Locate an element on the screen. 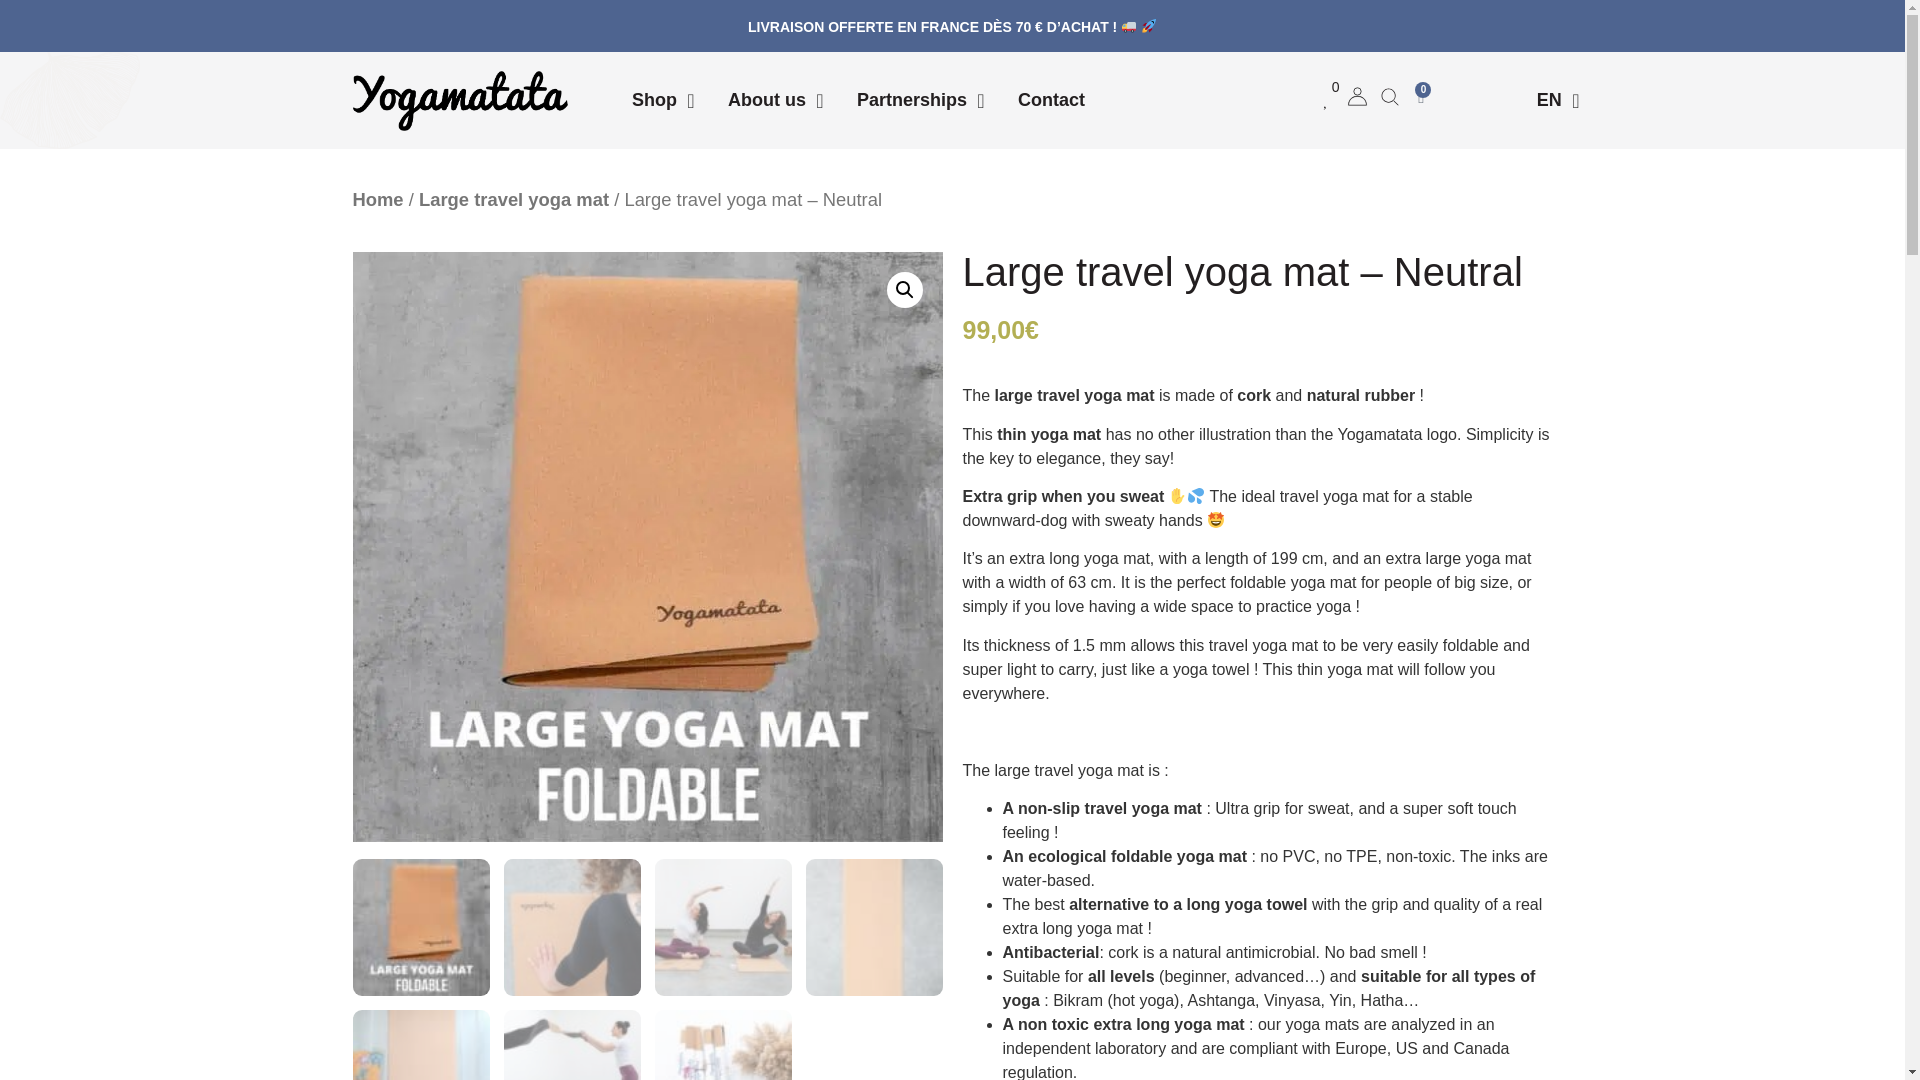  0 is located at coordinates (1332, 100).